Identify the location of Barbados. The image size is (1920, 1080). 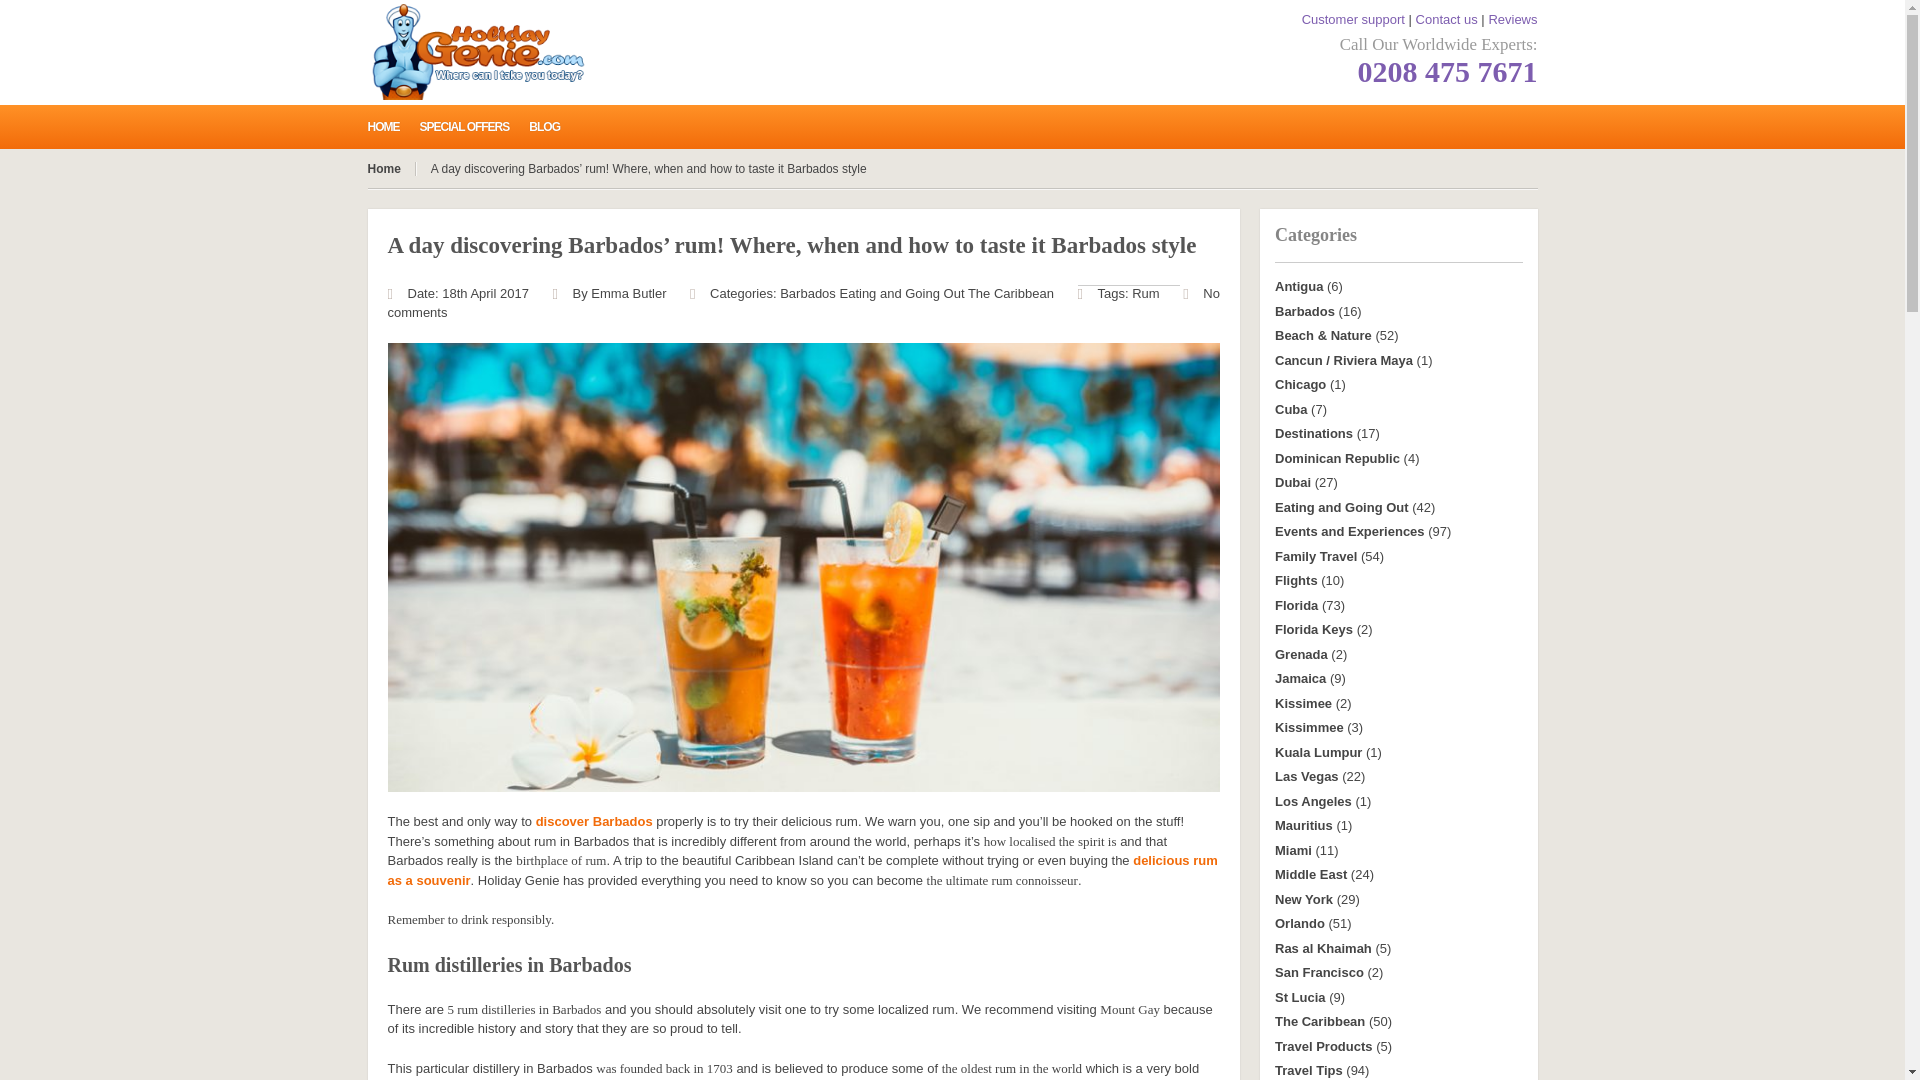
(807, 294).